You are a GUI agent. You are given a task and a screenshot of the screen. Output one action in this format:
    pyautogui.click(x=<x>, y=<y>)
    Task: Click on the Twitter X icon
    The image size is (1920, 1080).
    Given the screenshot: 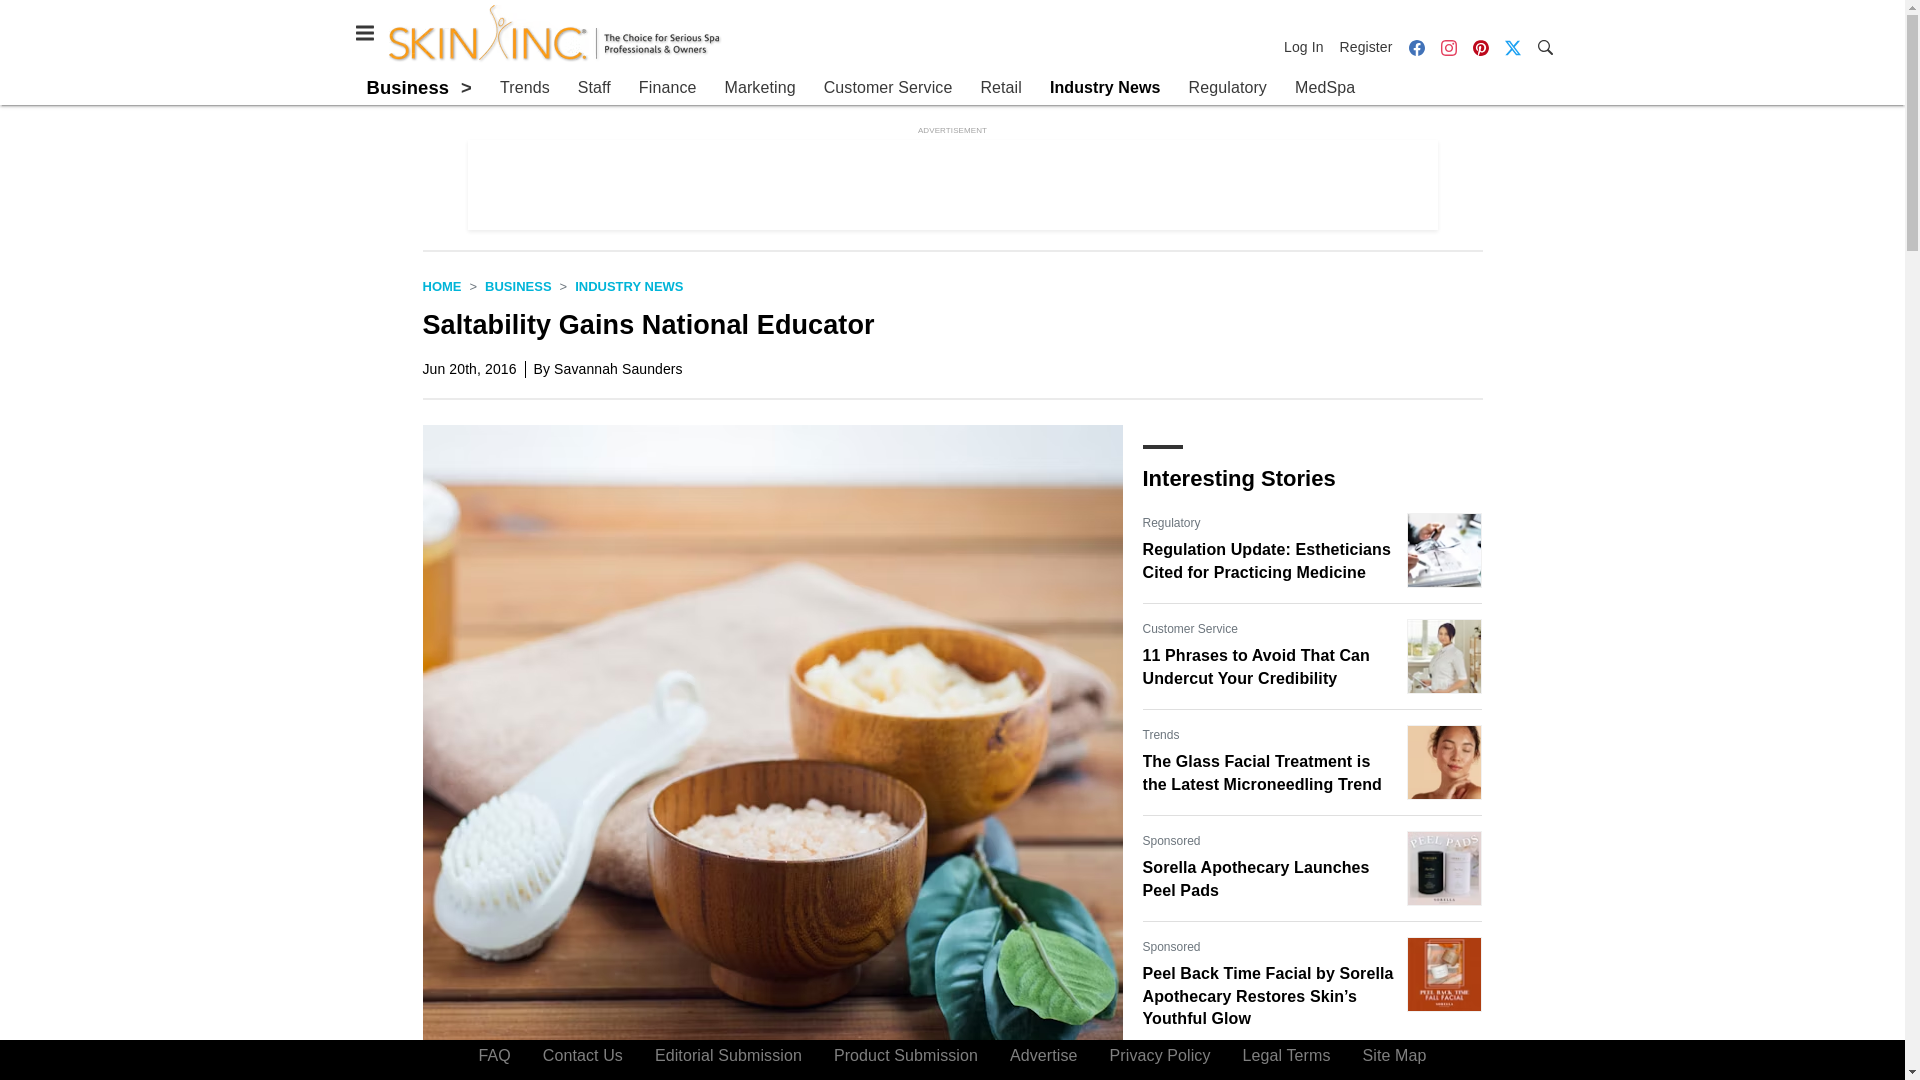 What is the action you would take?
    pyautogui.click(x=1512, y=48)
    